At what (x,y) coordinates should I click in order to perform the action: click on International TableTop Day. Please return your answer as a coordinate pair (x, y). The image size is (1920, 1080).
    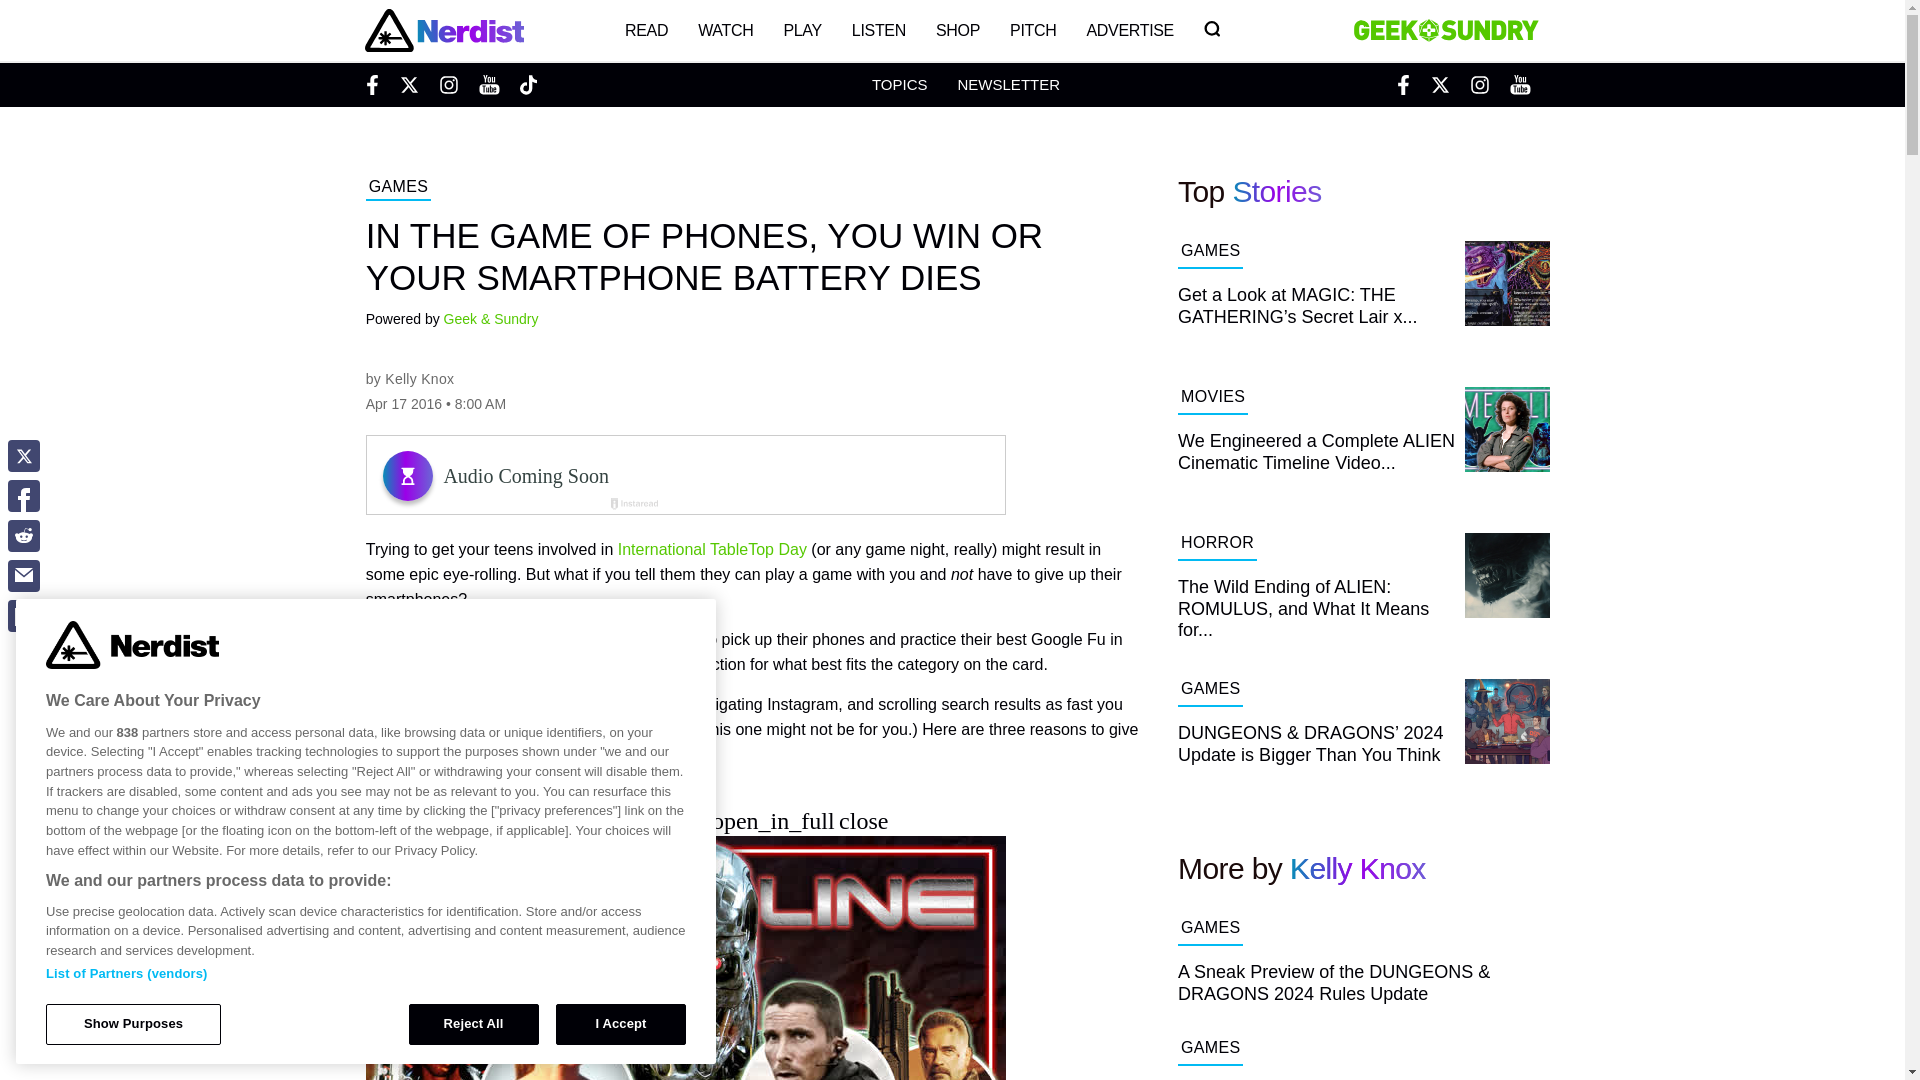
    Looking at the image, I should click on (712, 550).